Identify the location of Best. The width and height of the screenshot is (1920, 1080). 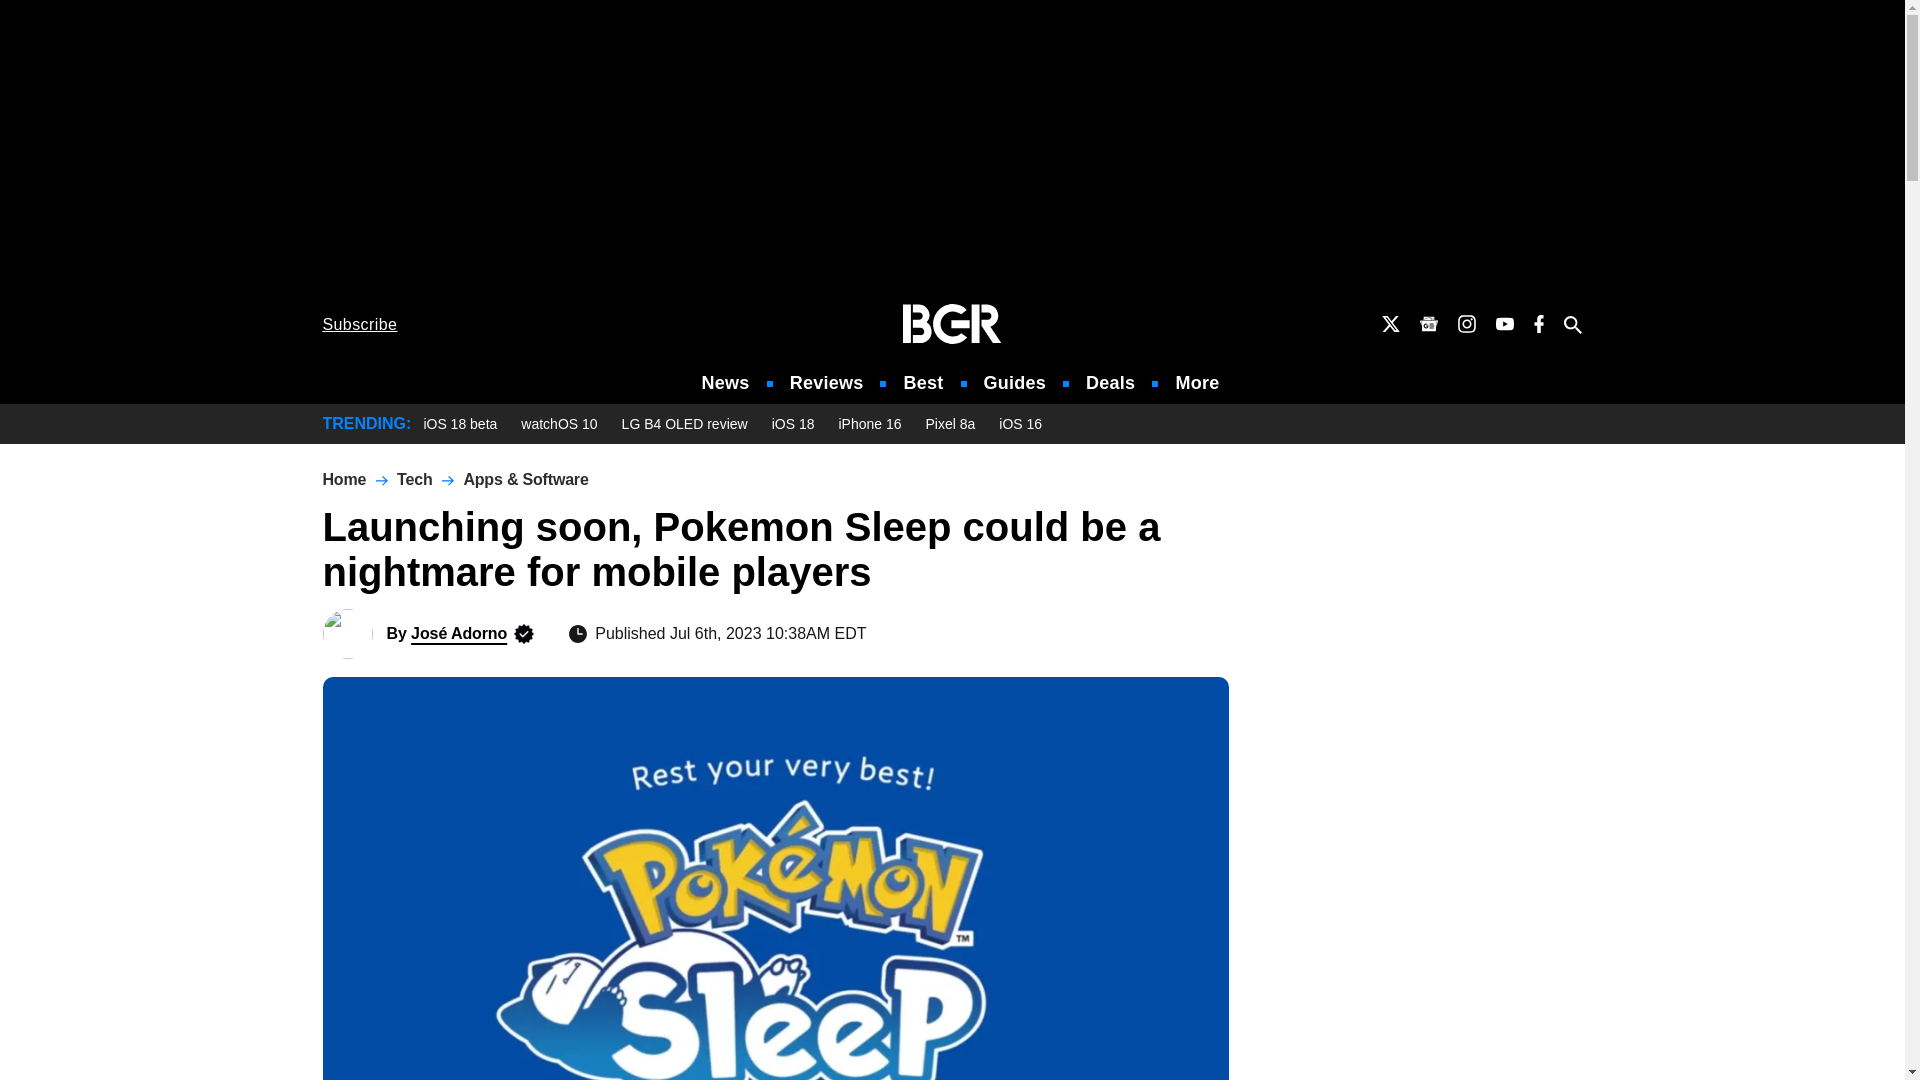
(922, 383).